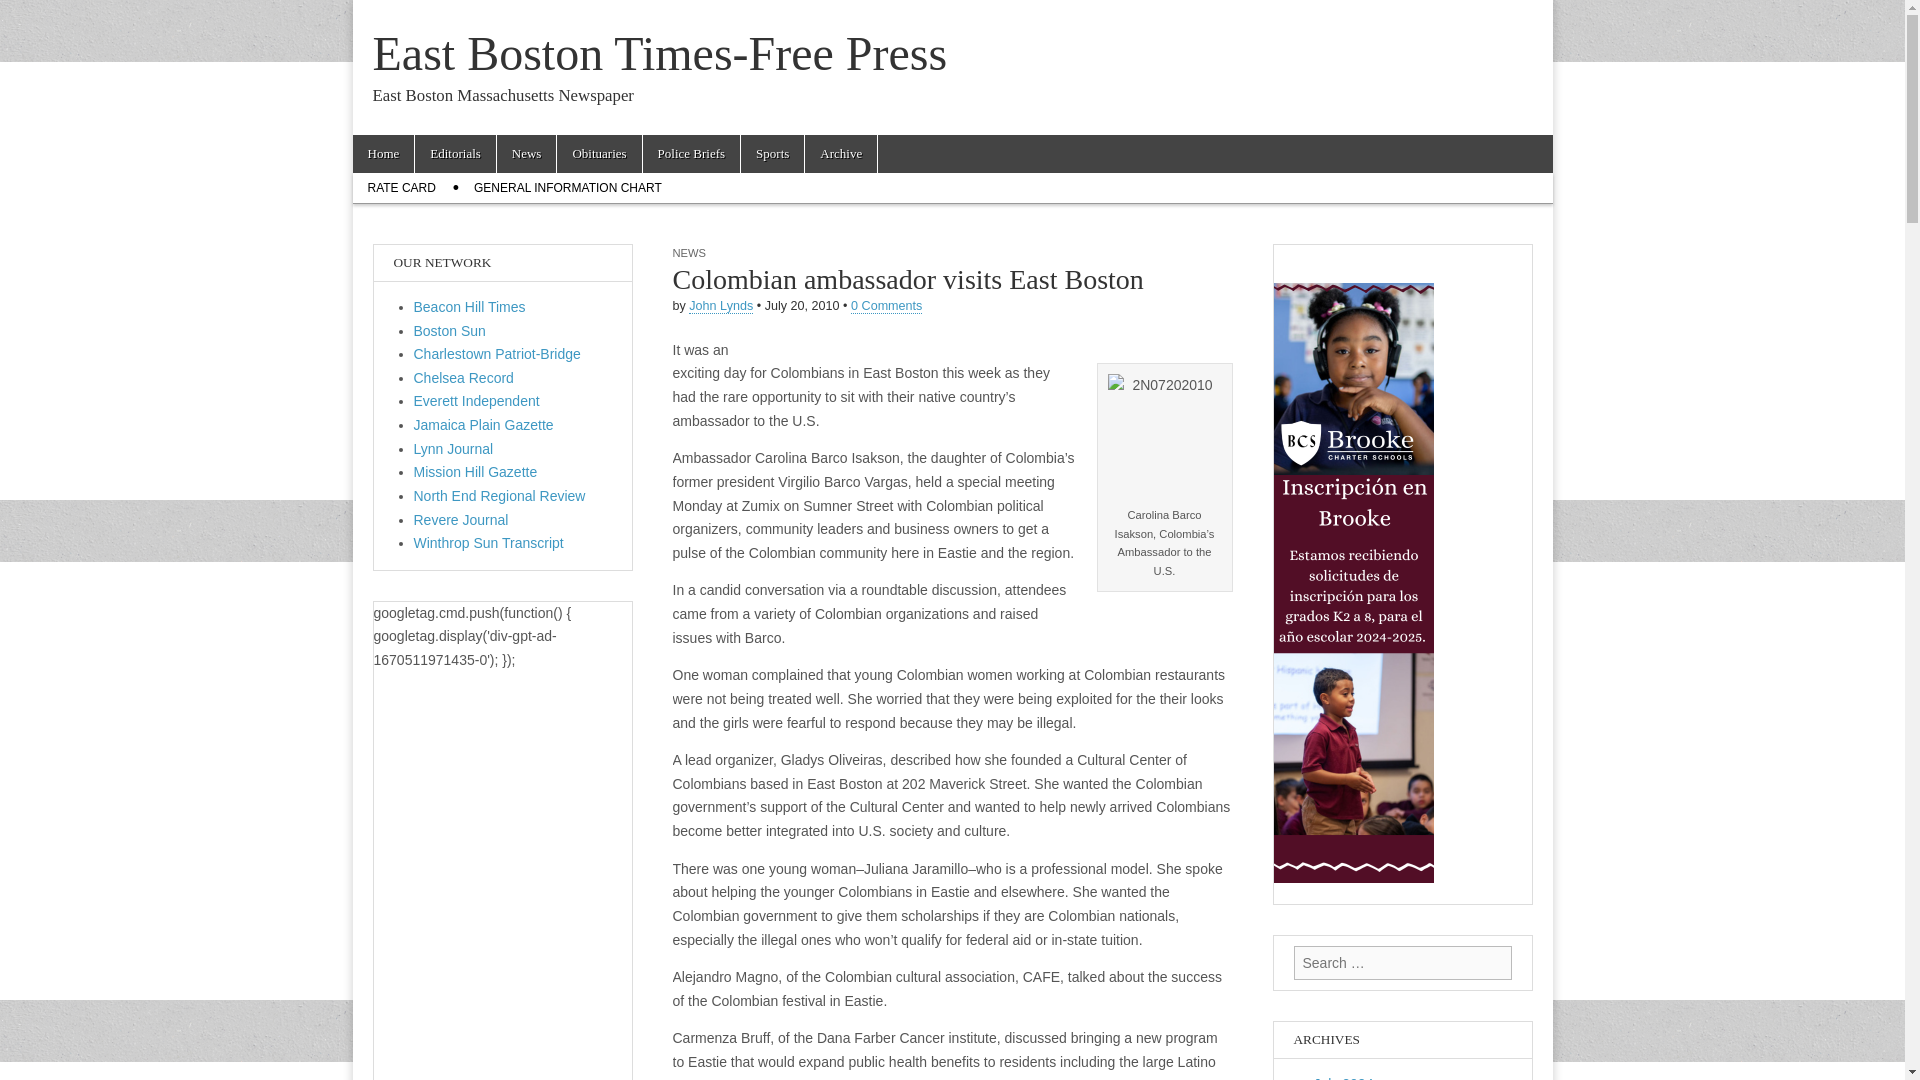 The width and height of the screenshot is (1920, 1080). What do you see at coordinates (526, 154) in the screenshot?
I see `News` at bounding box center [526, 154].